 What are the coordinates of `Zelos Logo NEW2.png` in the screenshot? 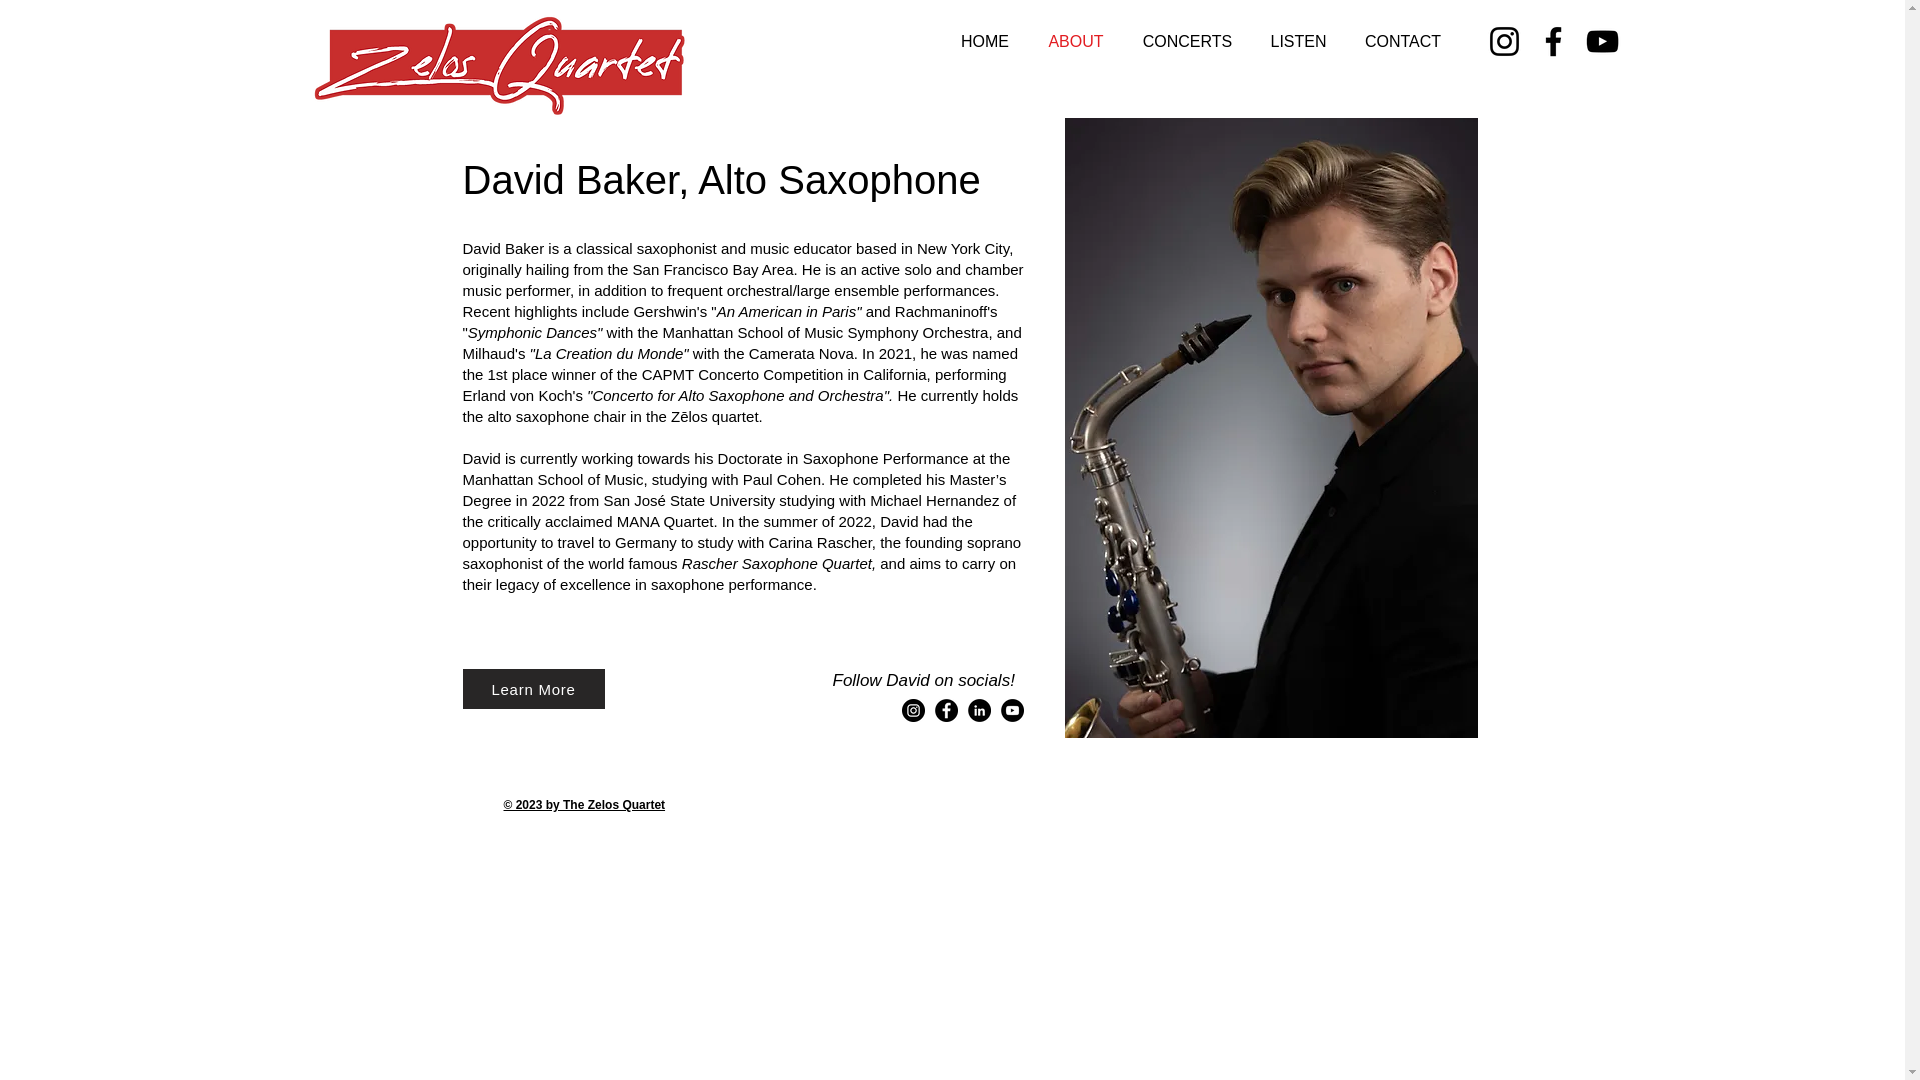 It's located at (502, 63).